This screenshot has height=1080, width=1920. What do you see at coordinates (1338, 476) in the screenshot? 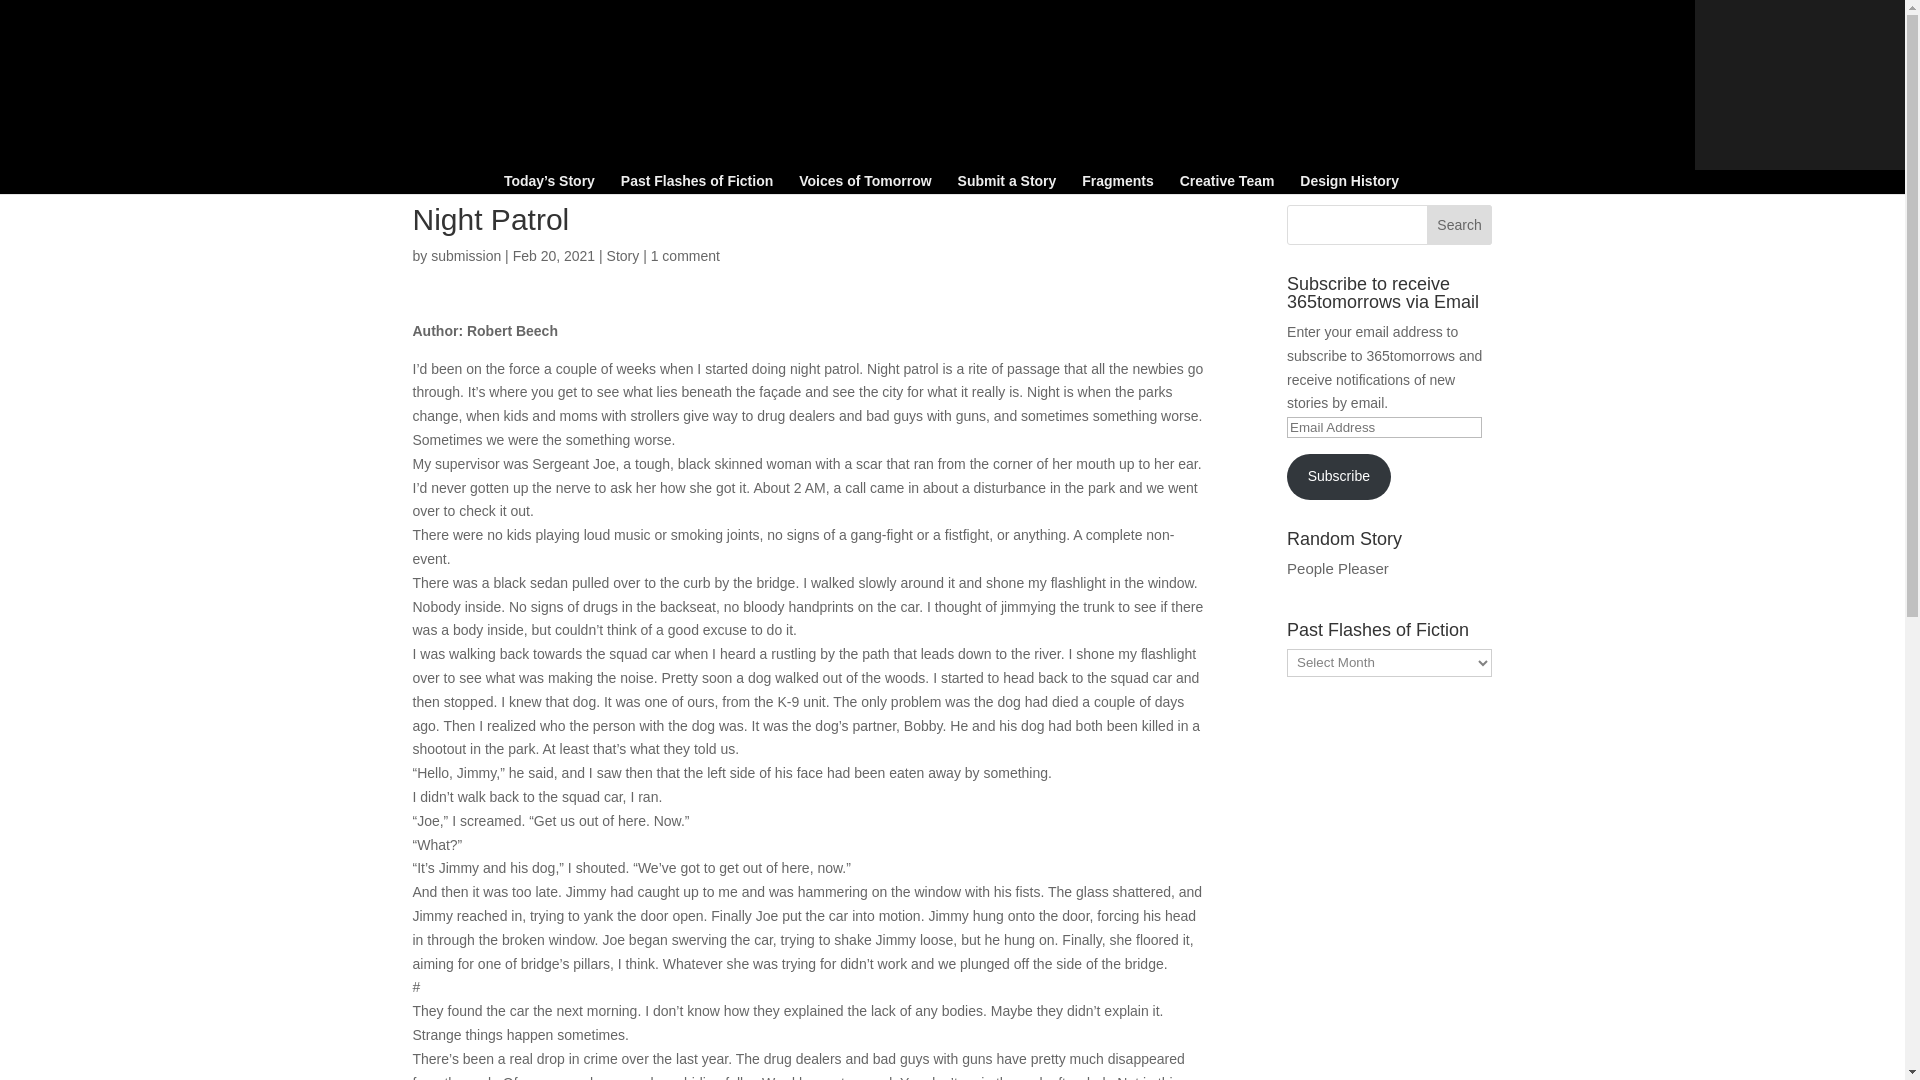
I see `Subscribe` at bounding box center [1338, 476].